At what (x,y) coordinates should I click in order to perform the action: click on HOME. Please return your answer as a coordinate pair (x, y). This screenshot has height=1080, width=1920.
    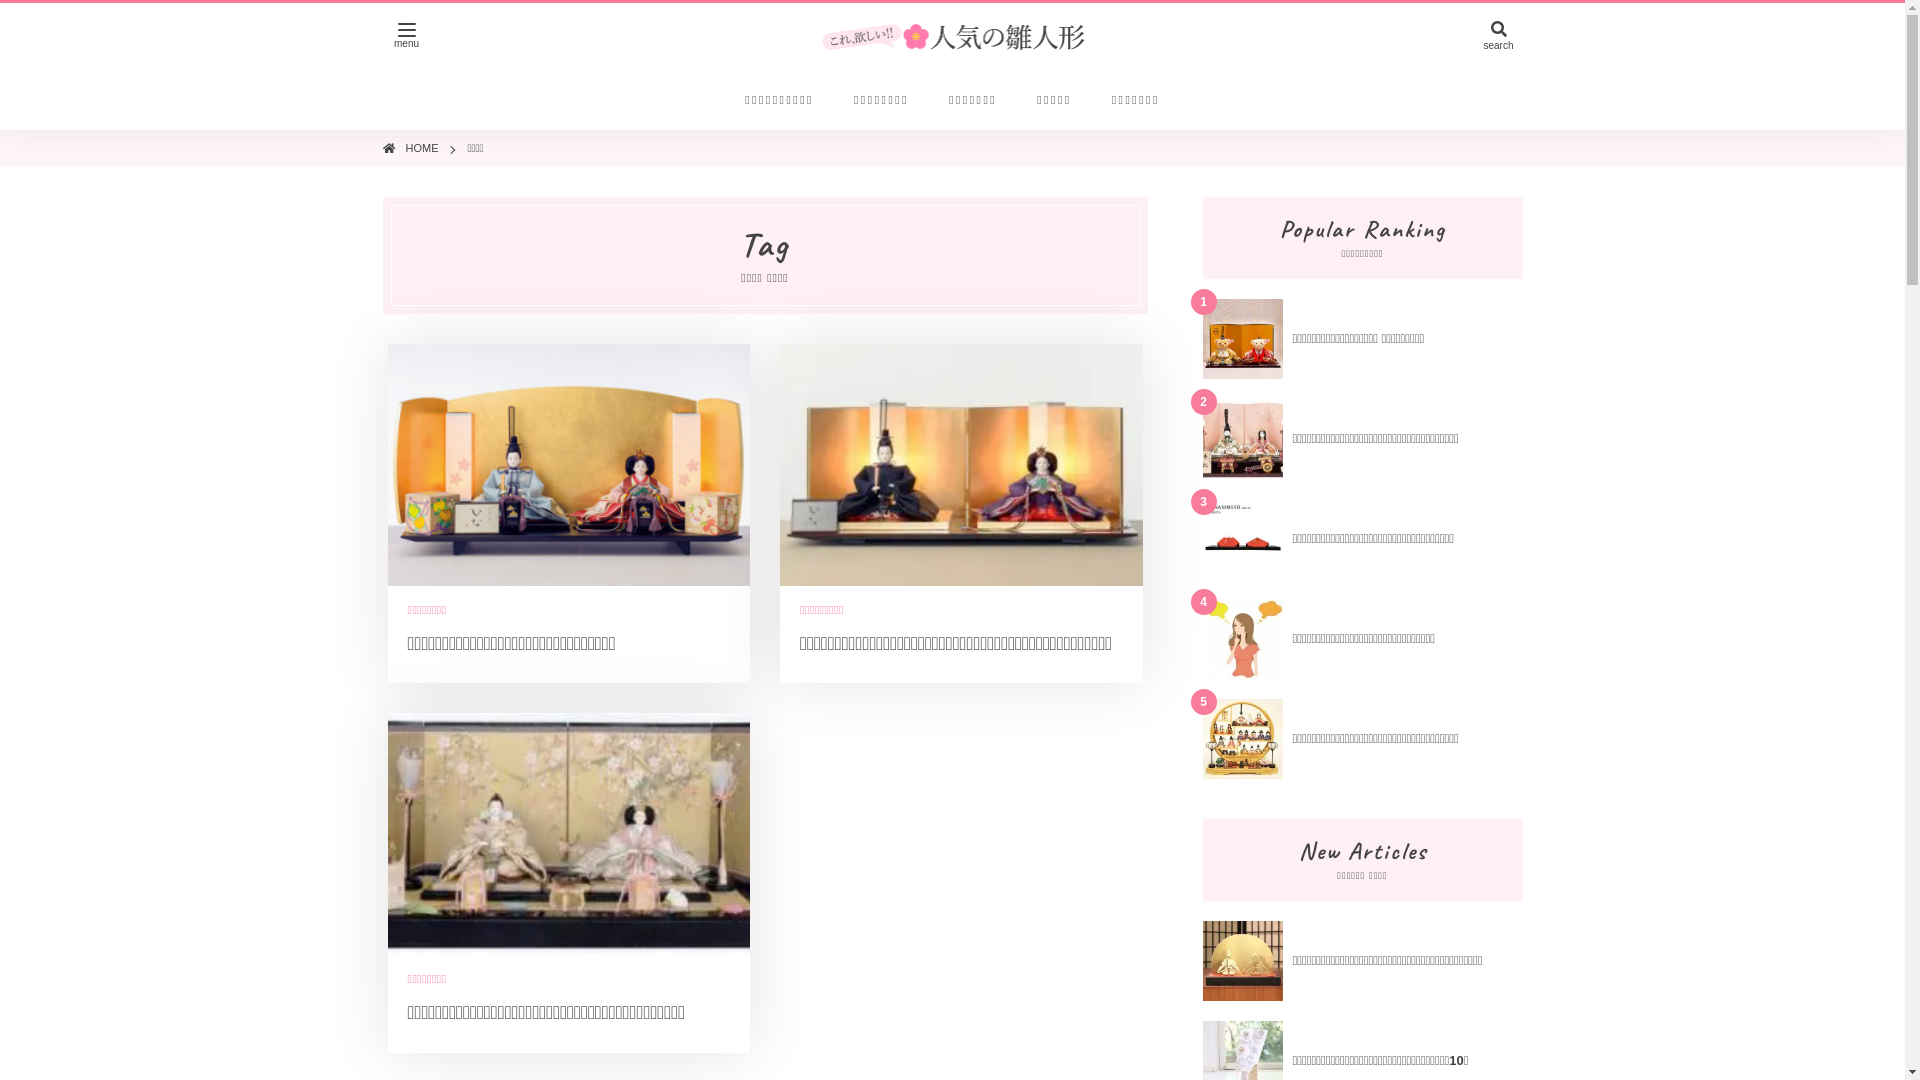
    Looking at the image, I should click on (422, 148).